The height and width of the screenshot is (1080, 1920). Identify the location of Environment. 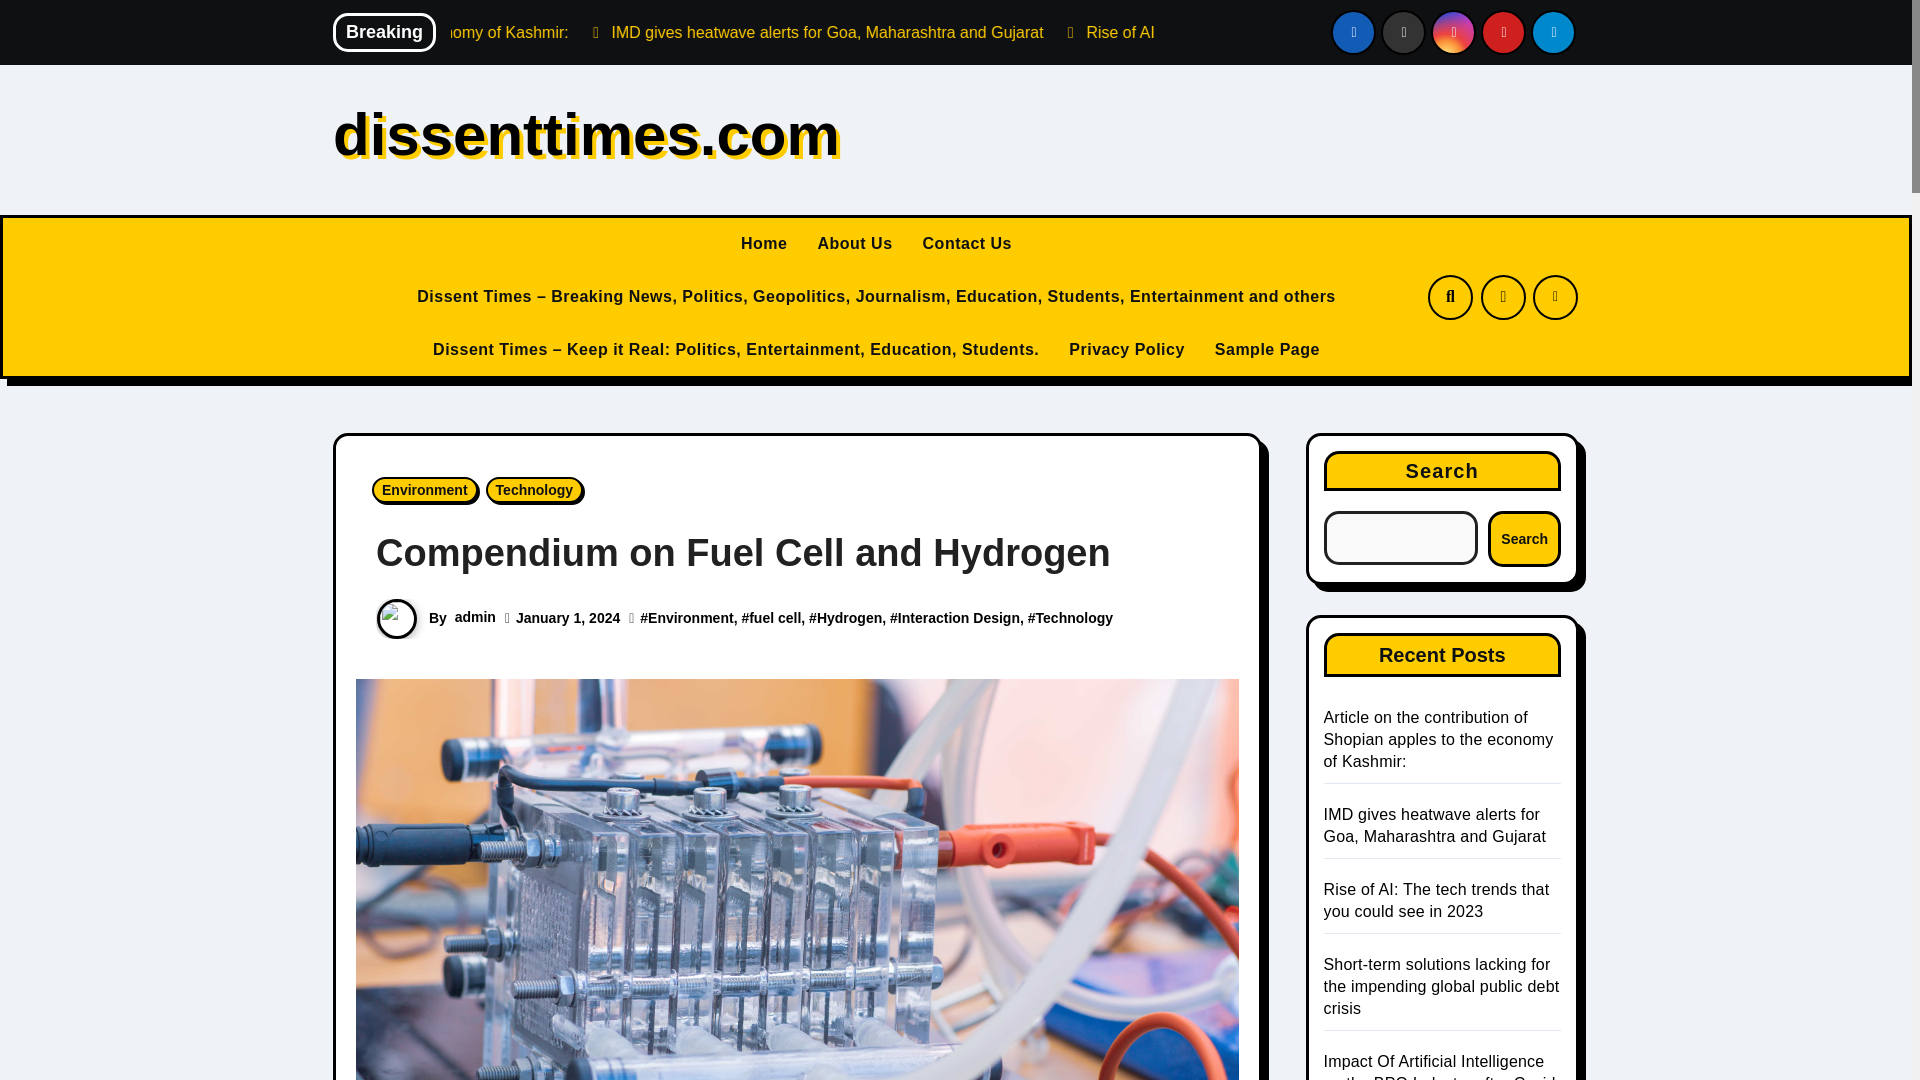
(690, 618).